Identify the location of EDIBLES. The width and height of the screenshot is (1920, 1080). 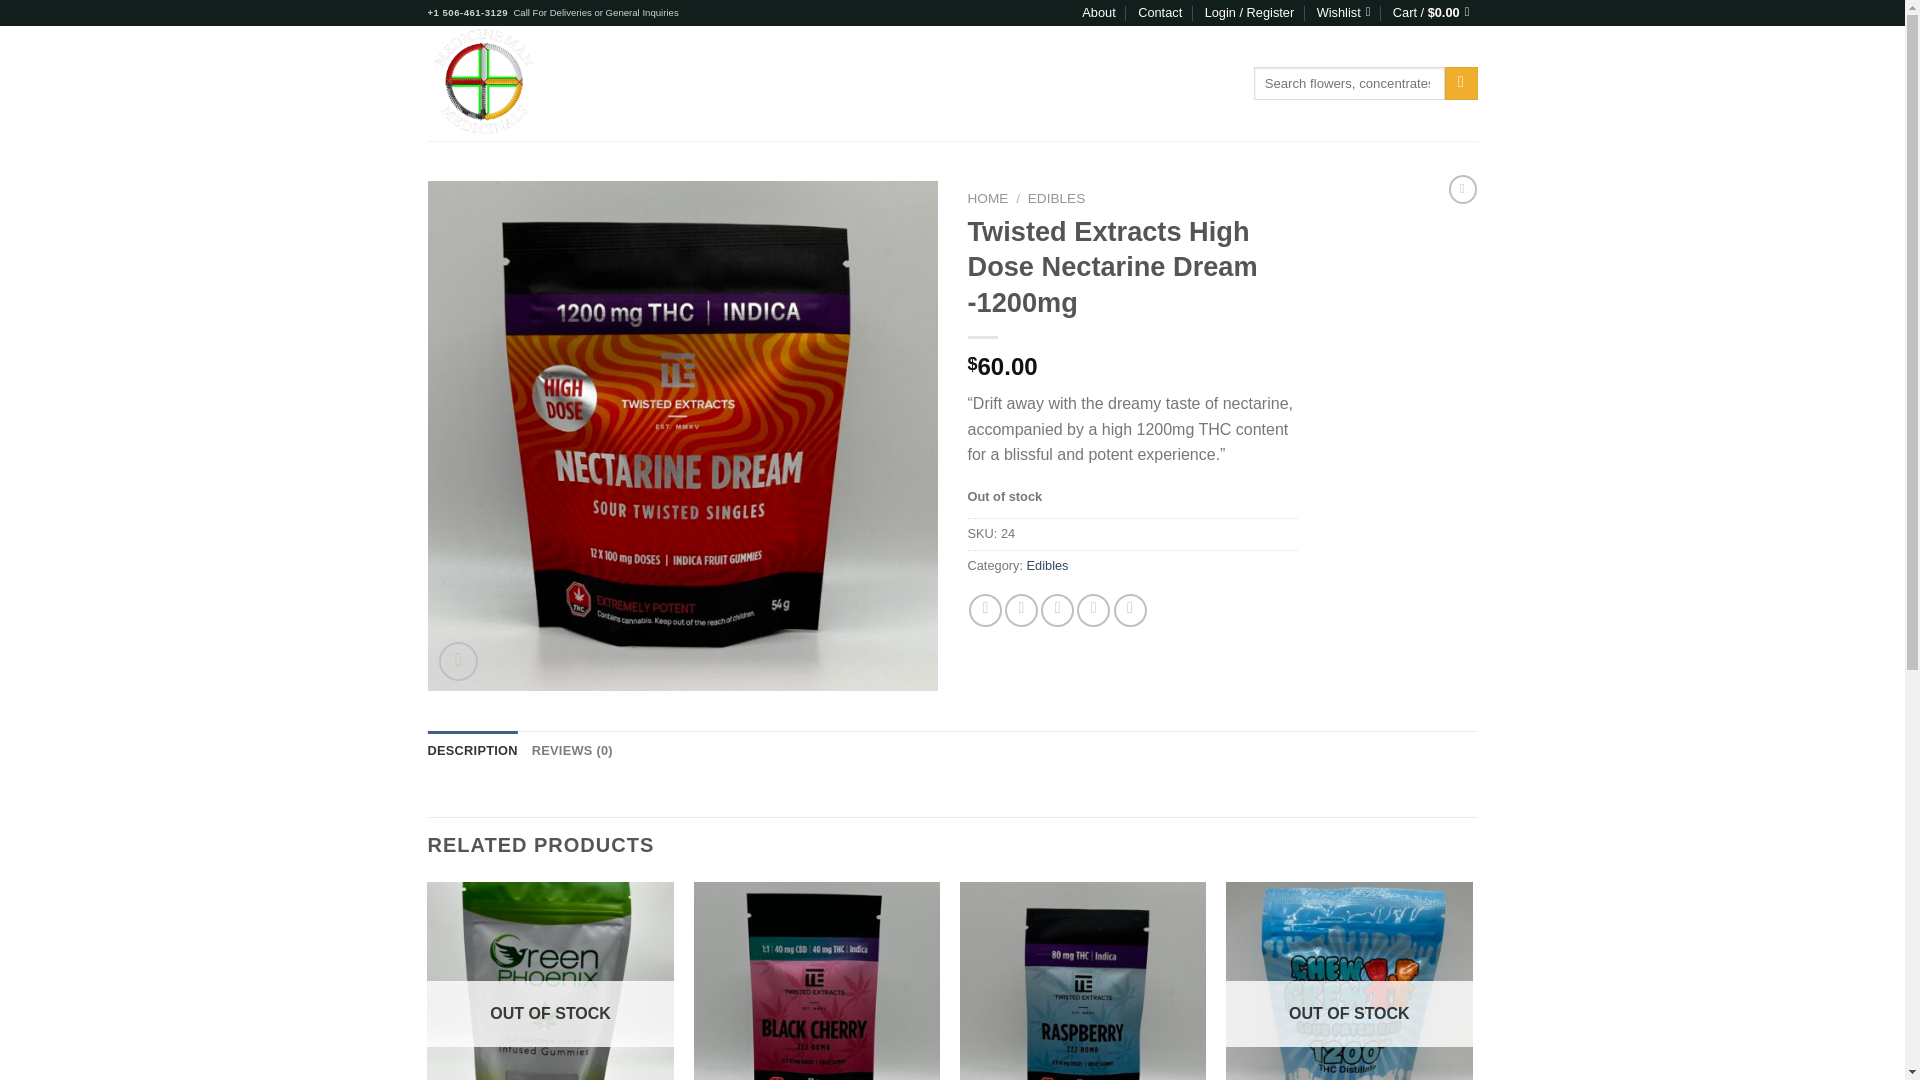
(805, 82).